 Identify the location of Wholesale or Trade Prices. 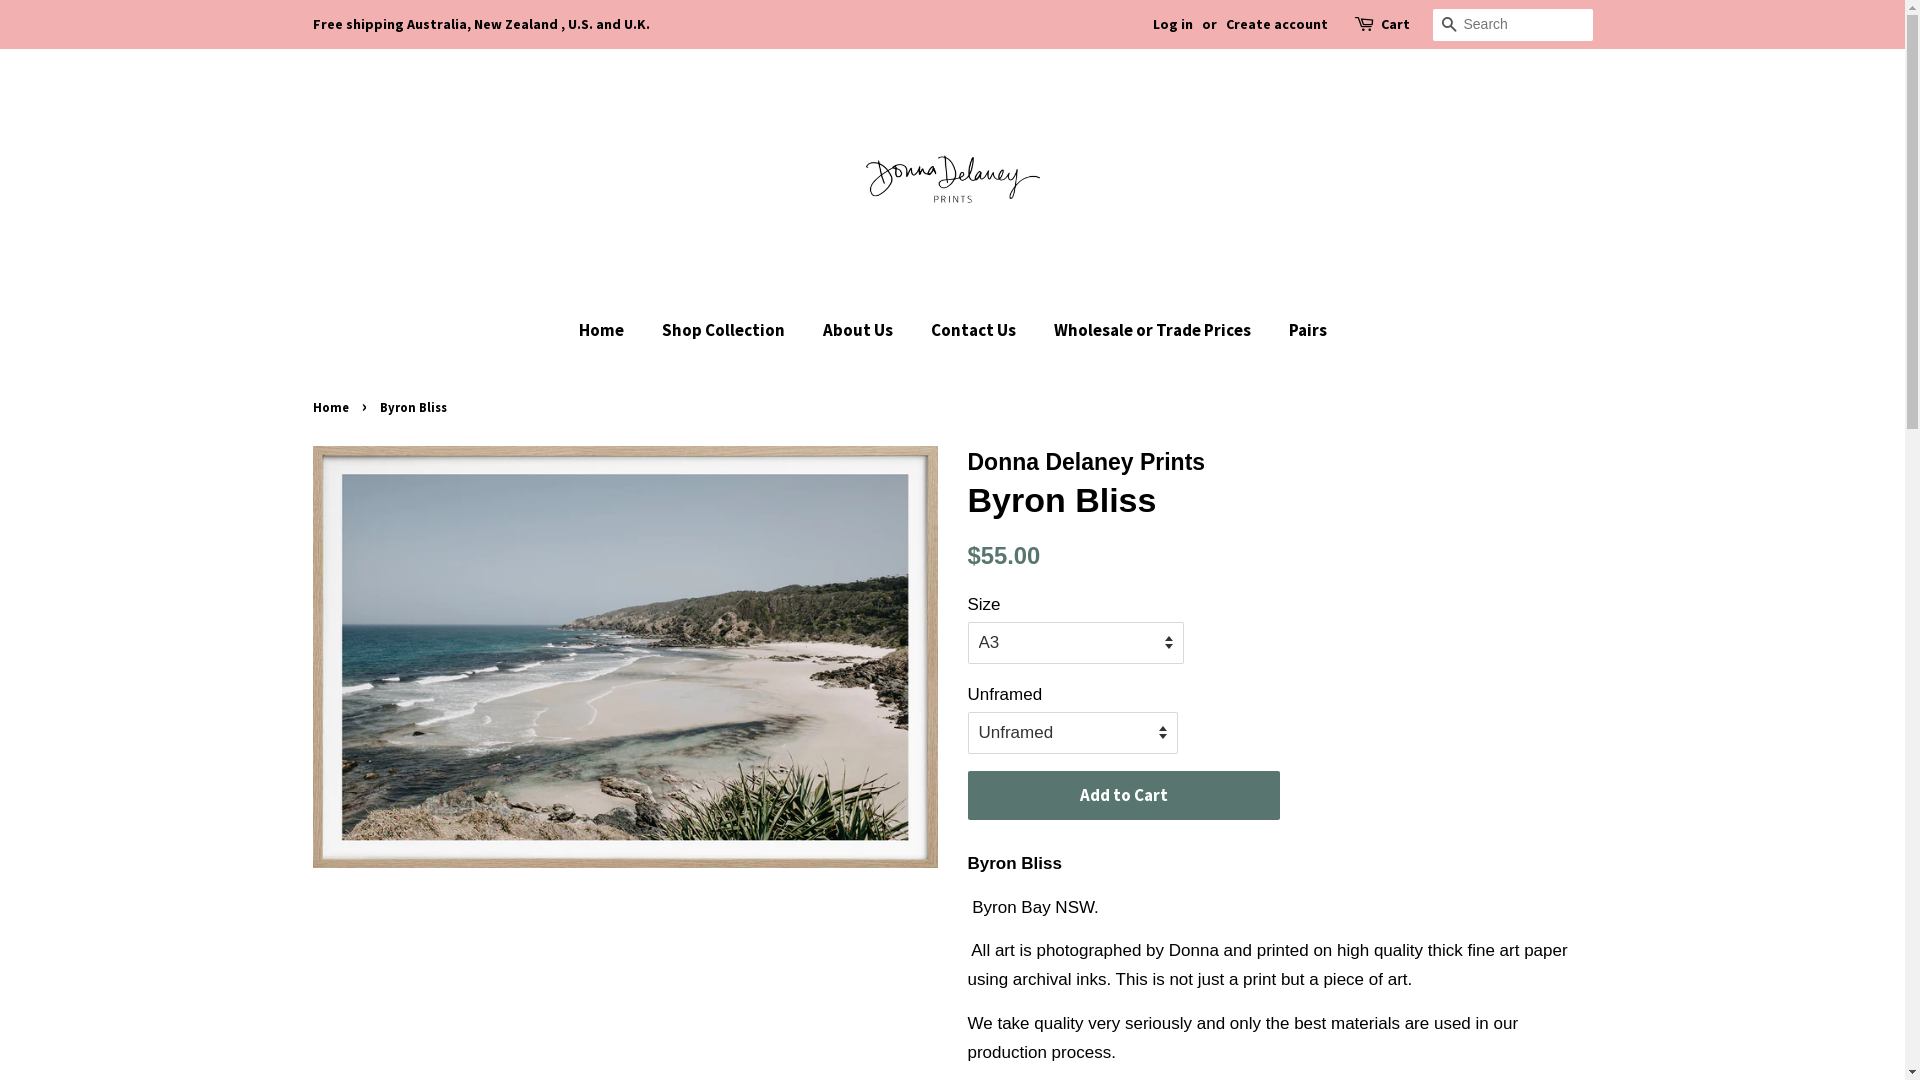
(1154, 330).